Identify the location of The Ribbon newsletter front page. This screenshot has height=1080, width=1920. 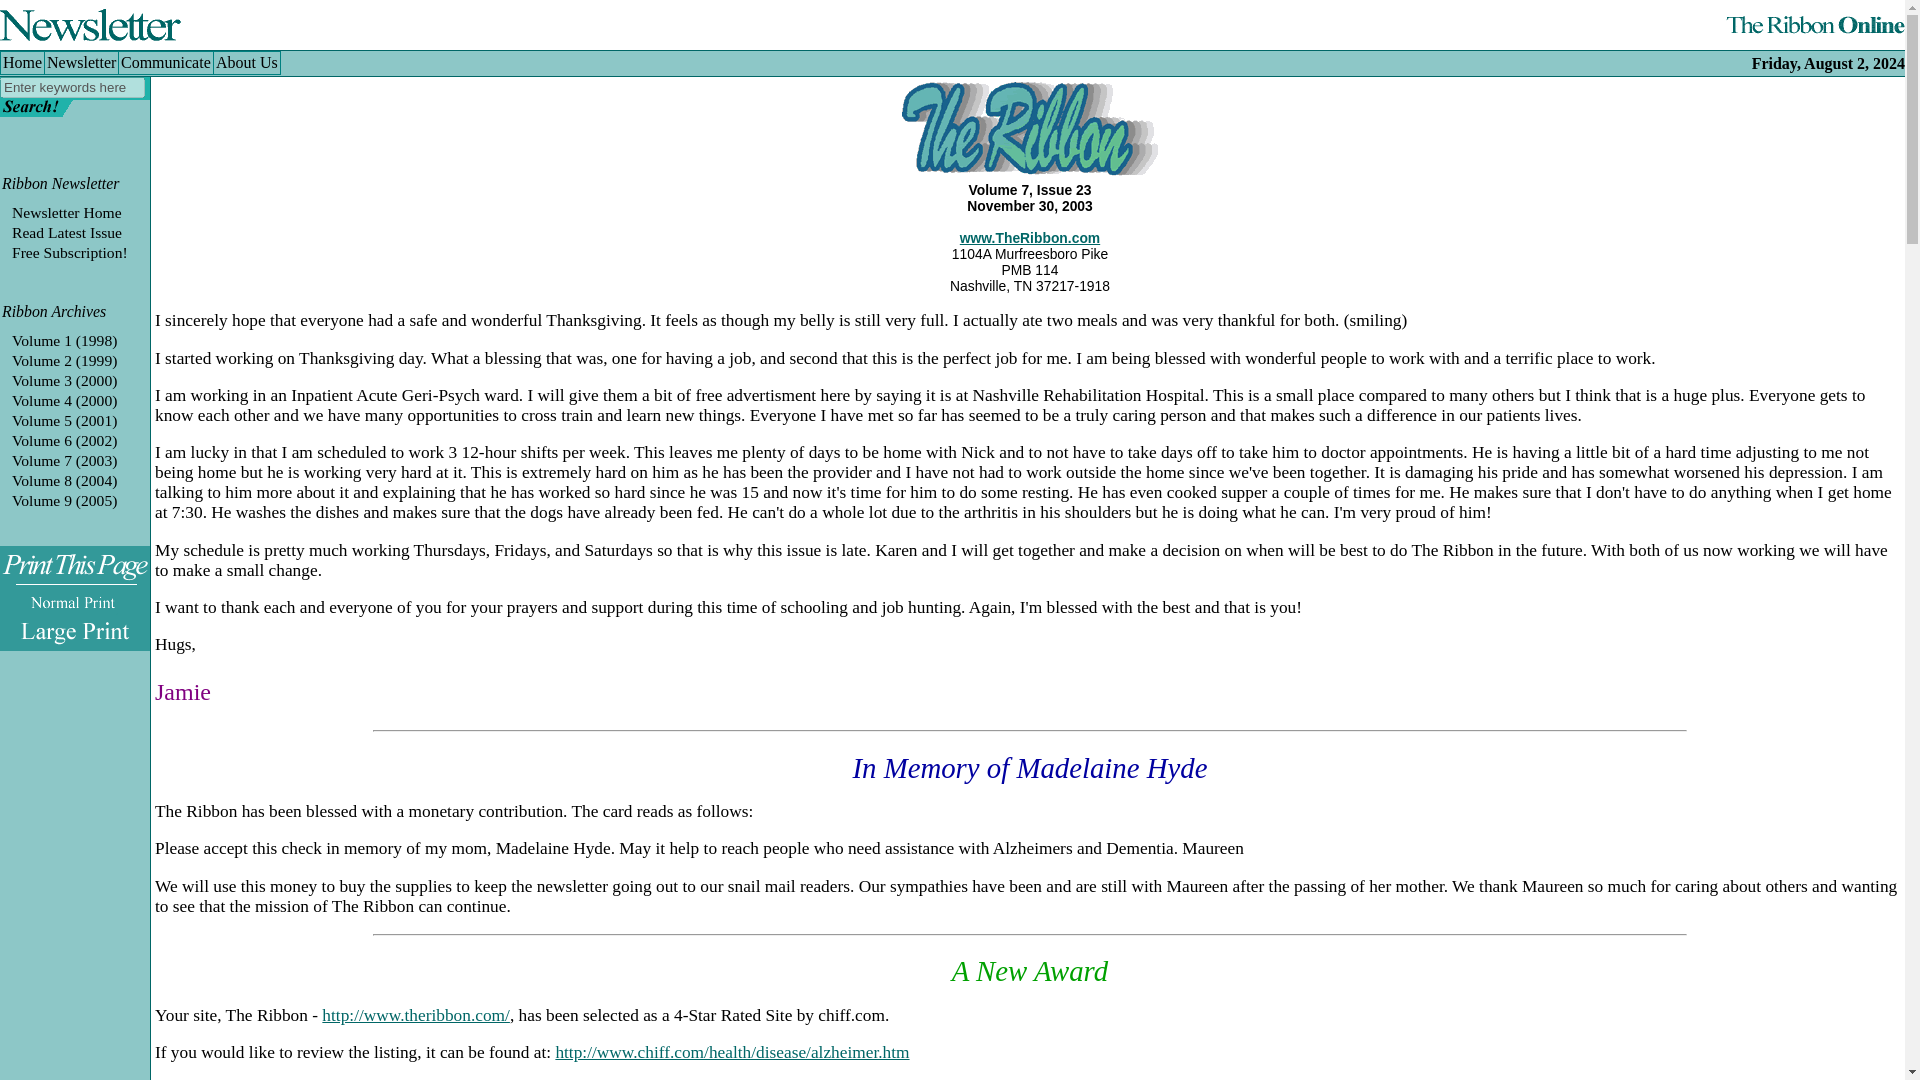
(66, 212).